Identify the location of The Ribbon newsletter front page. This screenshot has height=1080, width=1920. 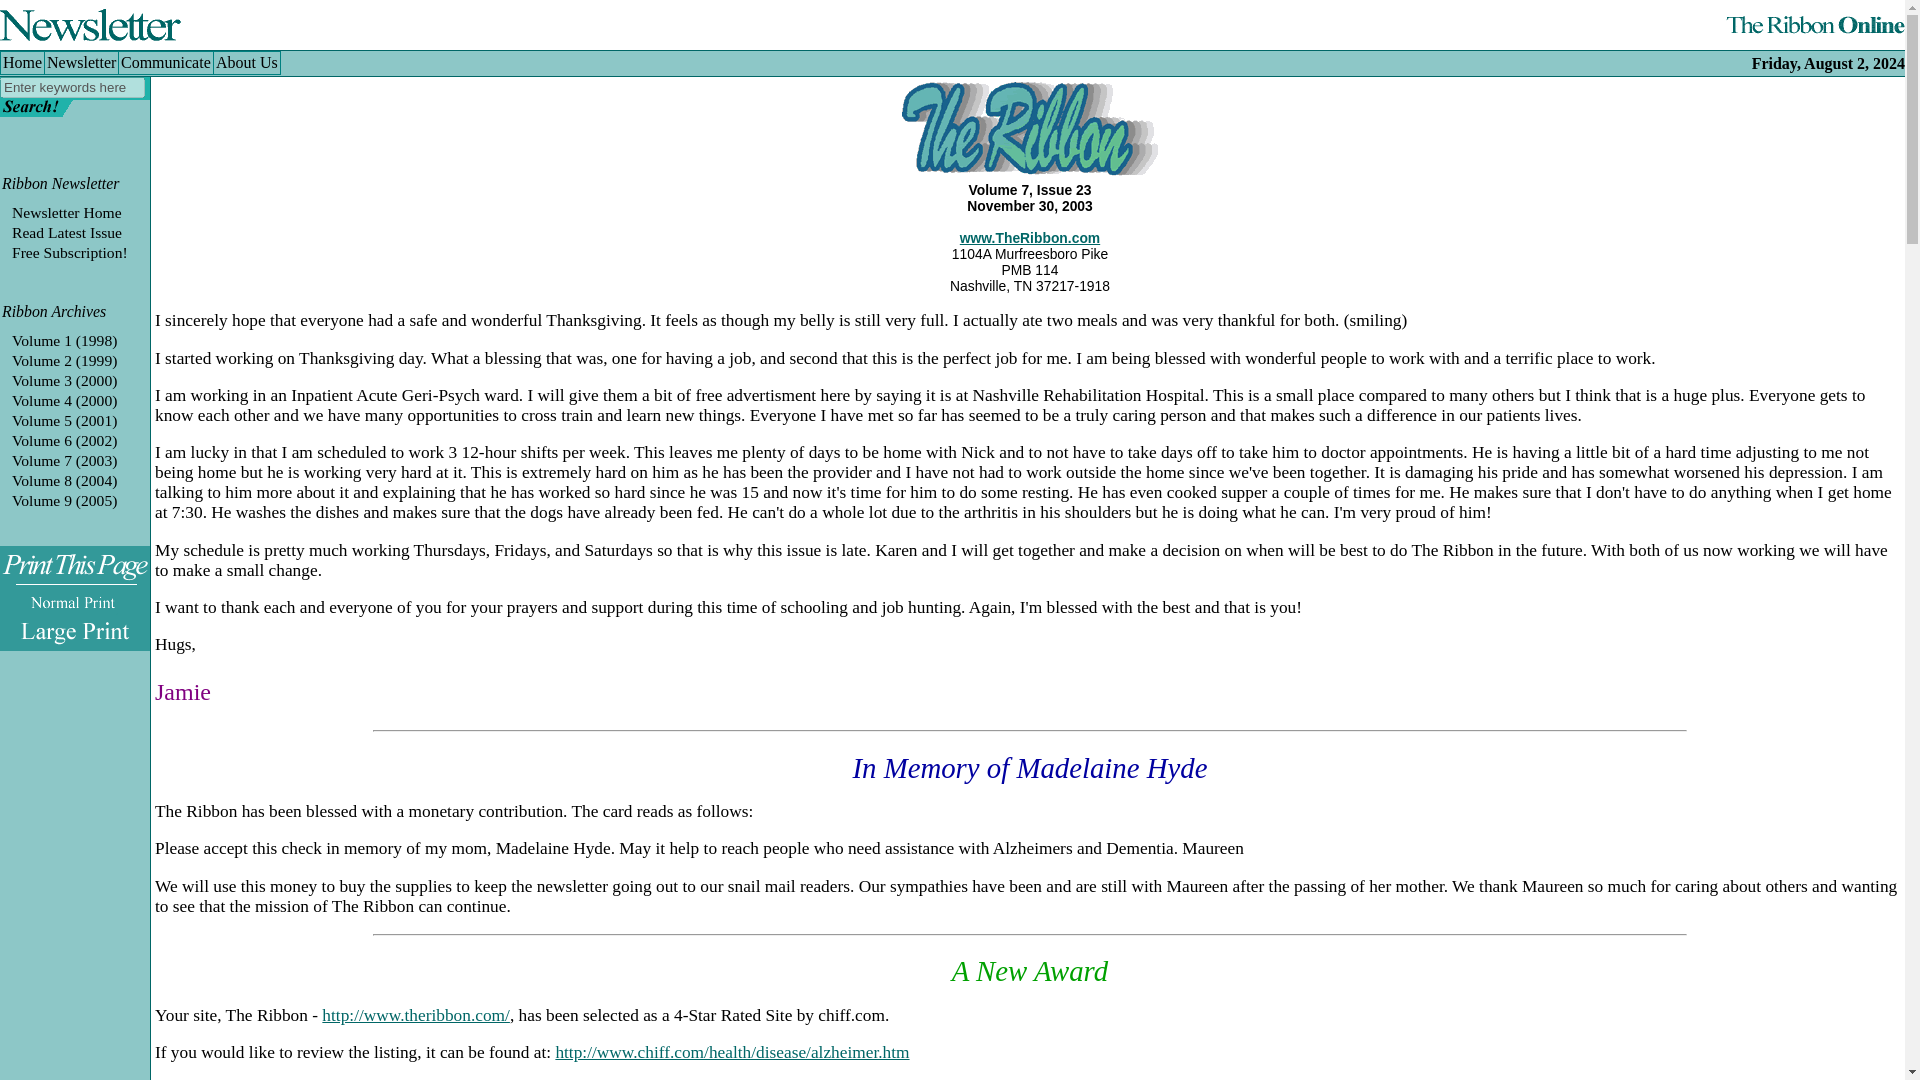
(66, 212).